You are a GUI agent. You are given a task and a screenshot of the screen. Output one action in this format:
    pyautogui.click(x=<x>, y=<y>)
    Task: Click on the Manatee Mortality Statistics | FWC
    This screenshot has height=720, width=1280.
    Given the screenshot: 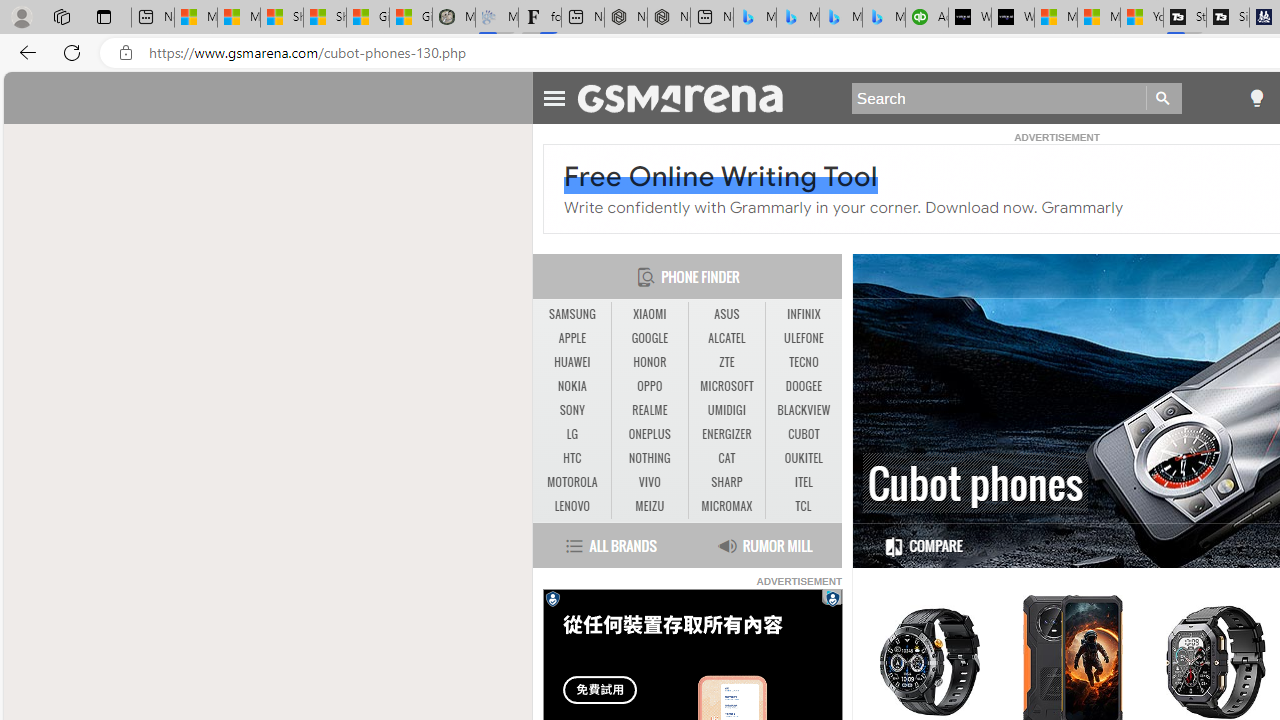 What is the action you would take?
    pyautogui.click(x=453, y=18)
    